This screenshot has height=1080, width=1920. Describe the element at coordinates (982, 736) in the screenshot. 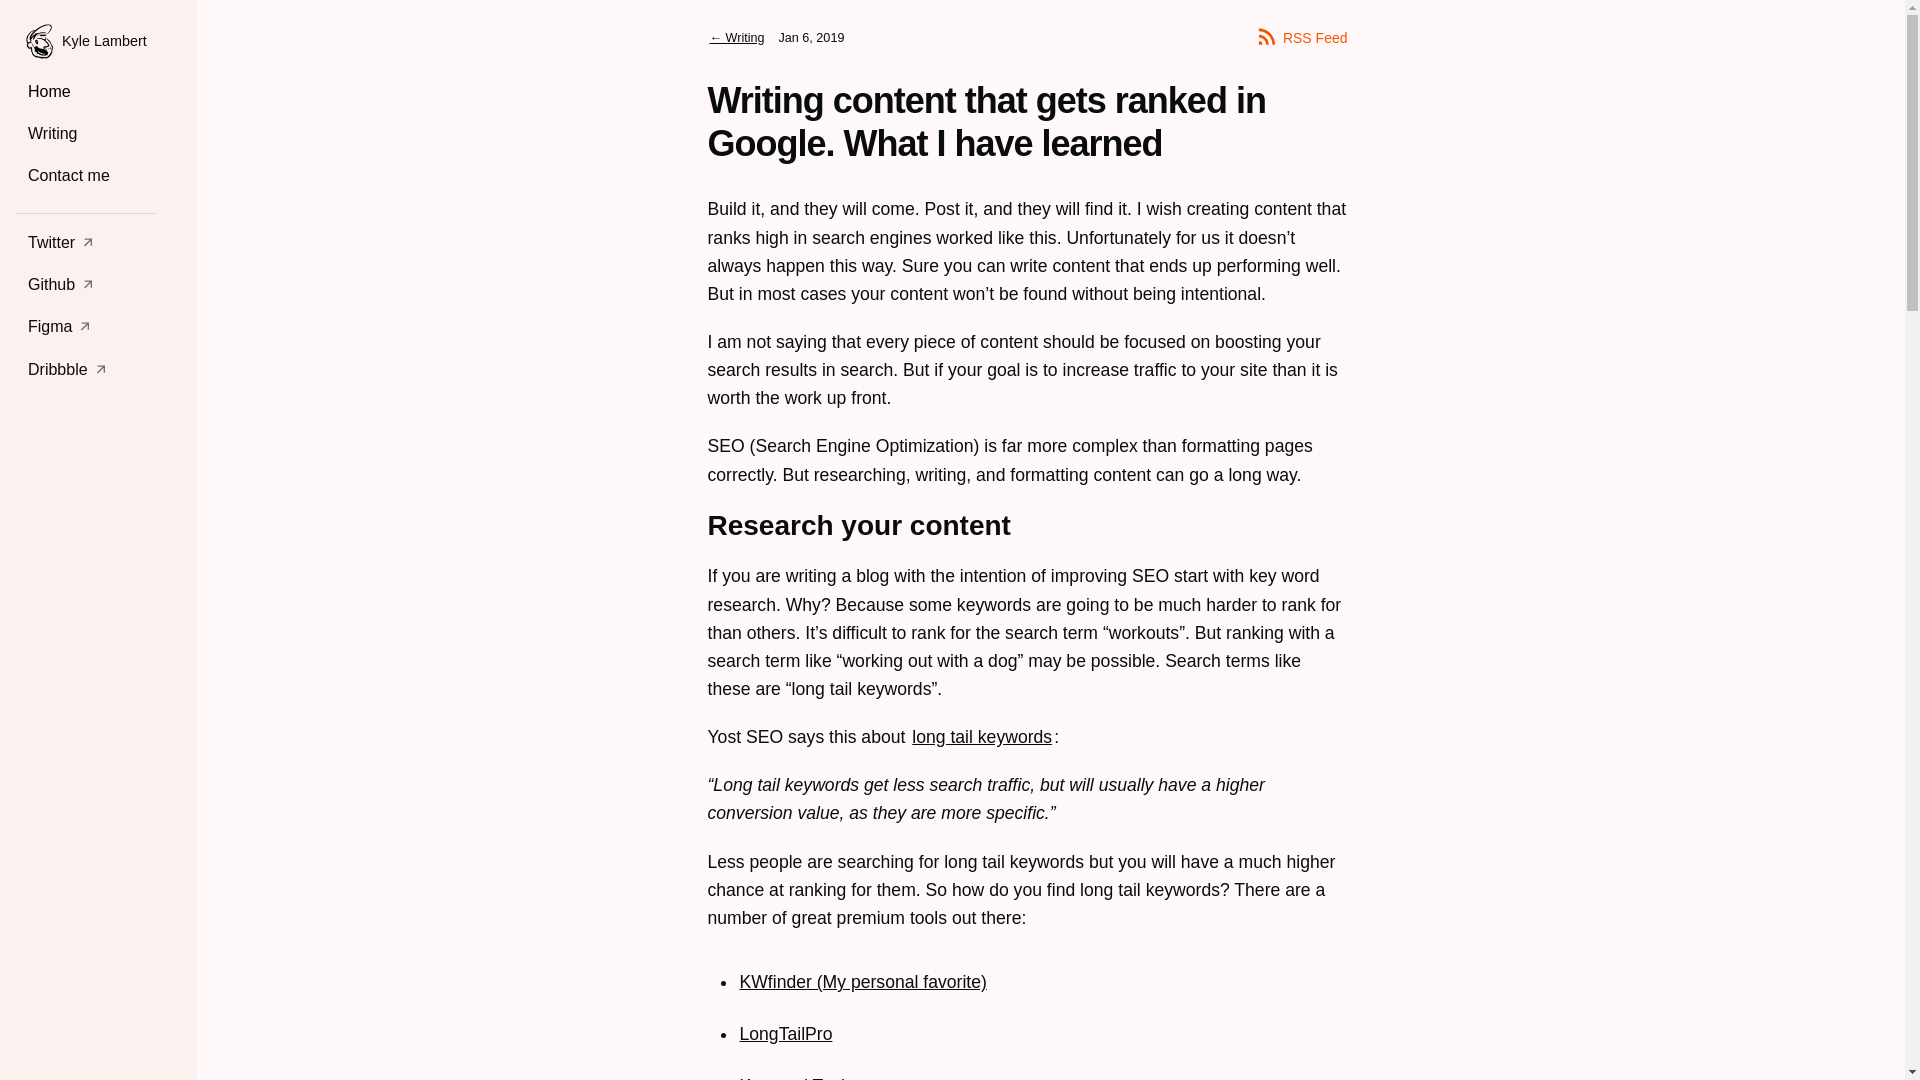

I see `long tail keywords` at that location.